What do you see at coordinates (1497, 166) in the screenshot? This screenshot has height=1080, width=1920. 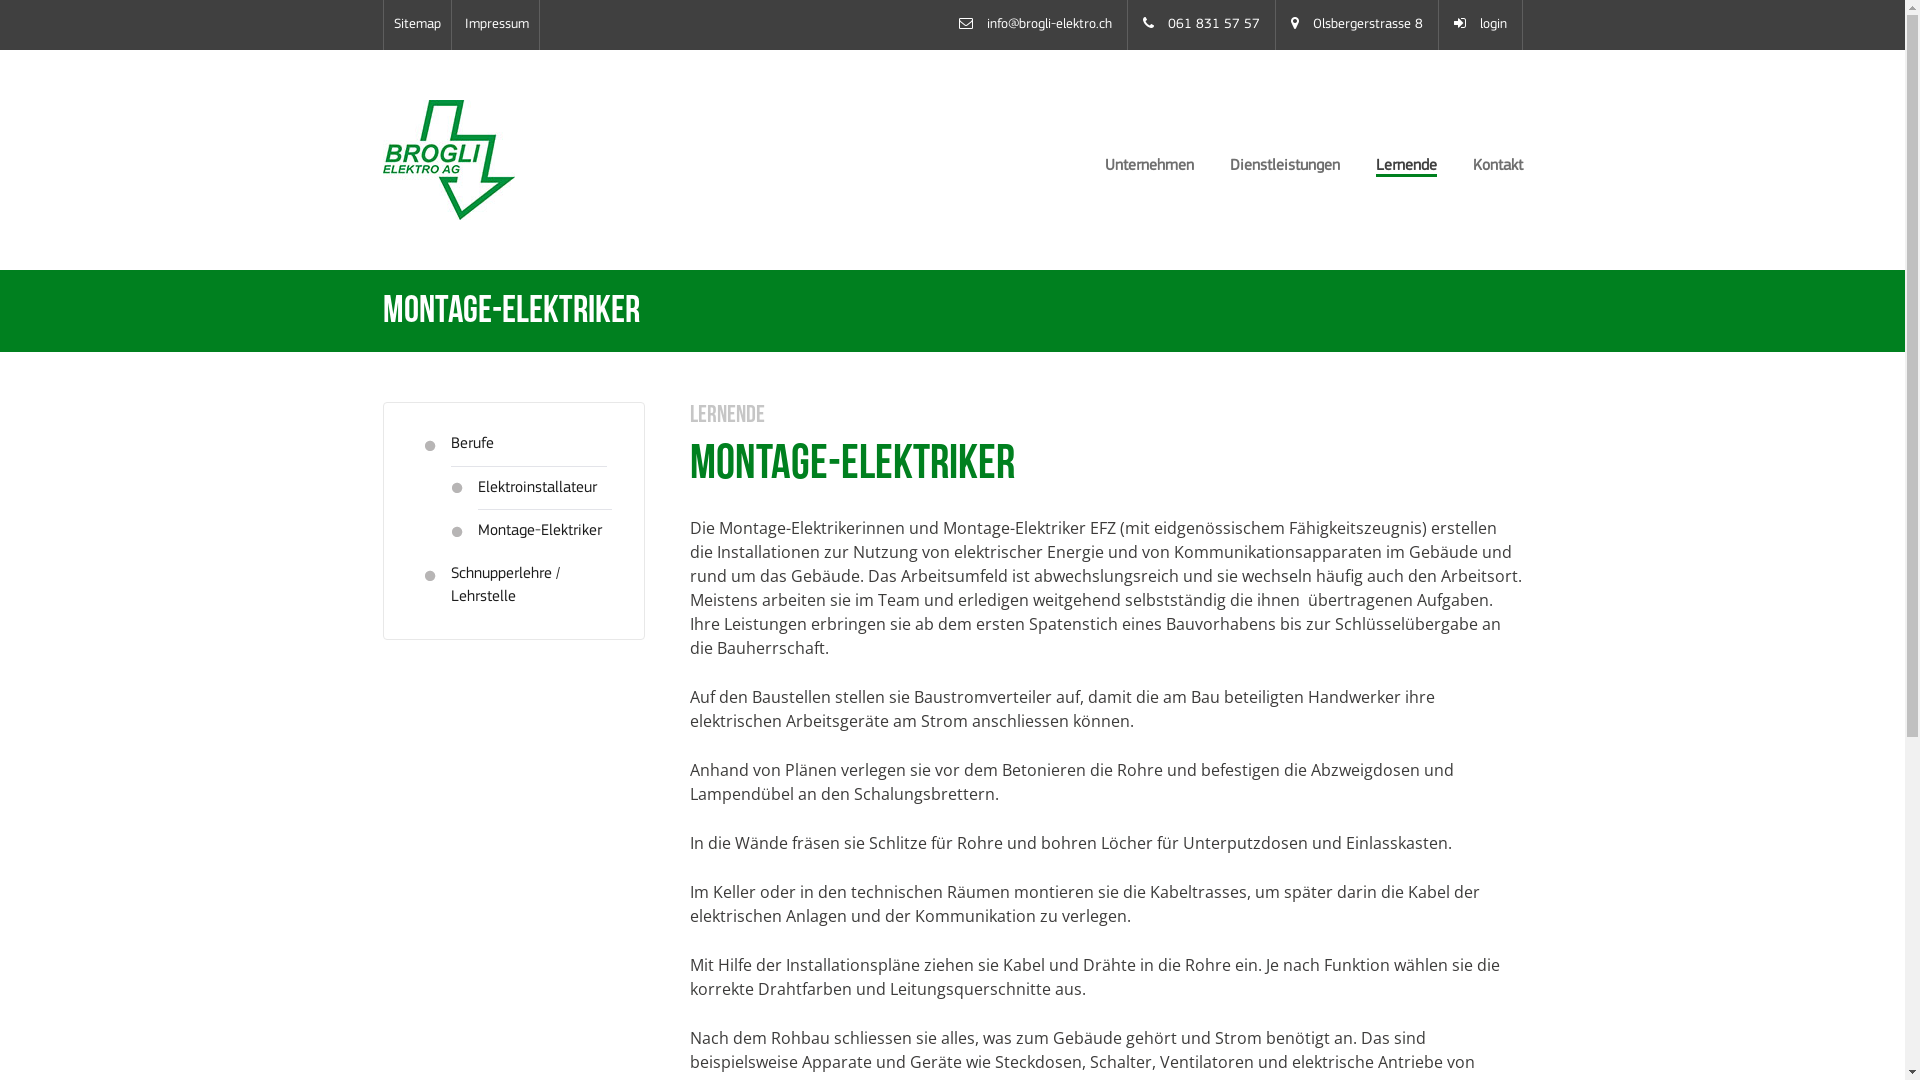 I see `Kontakt` at bounding box center [1497, 166].